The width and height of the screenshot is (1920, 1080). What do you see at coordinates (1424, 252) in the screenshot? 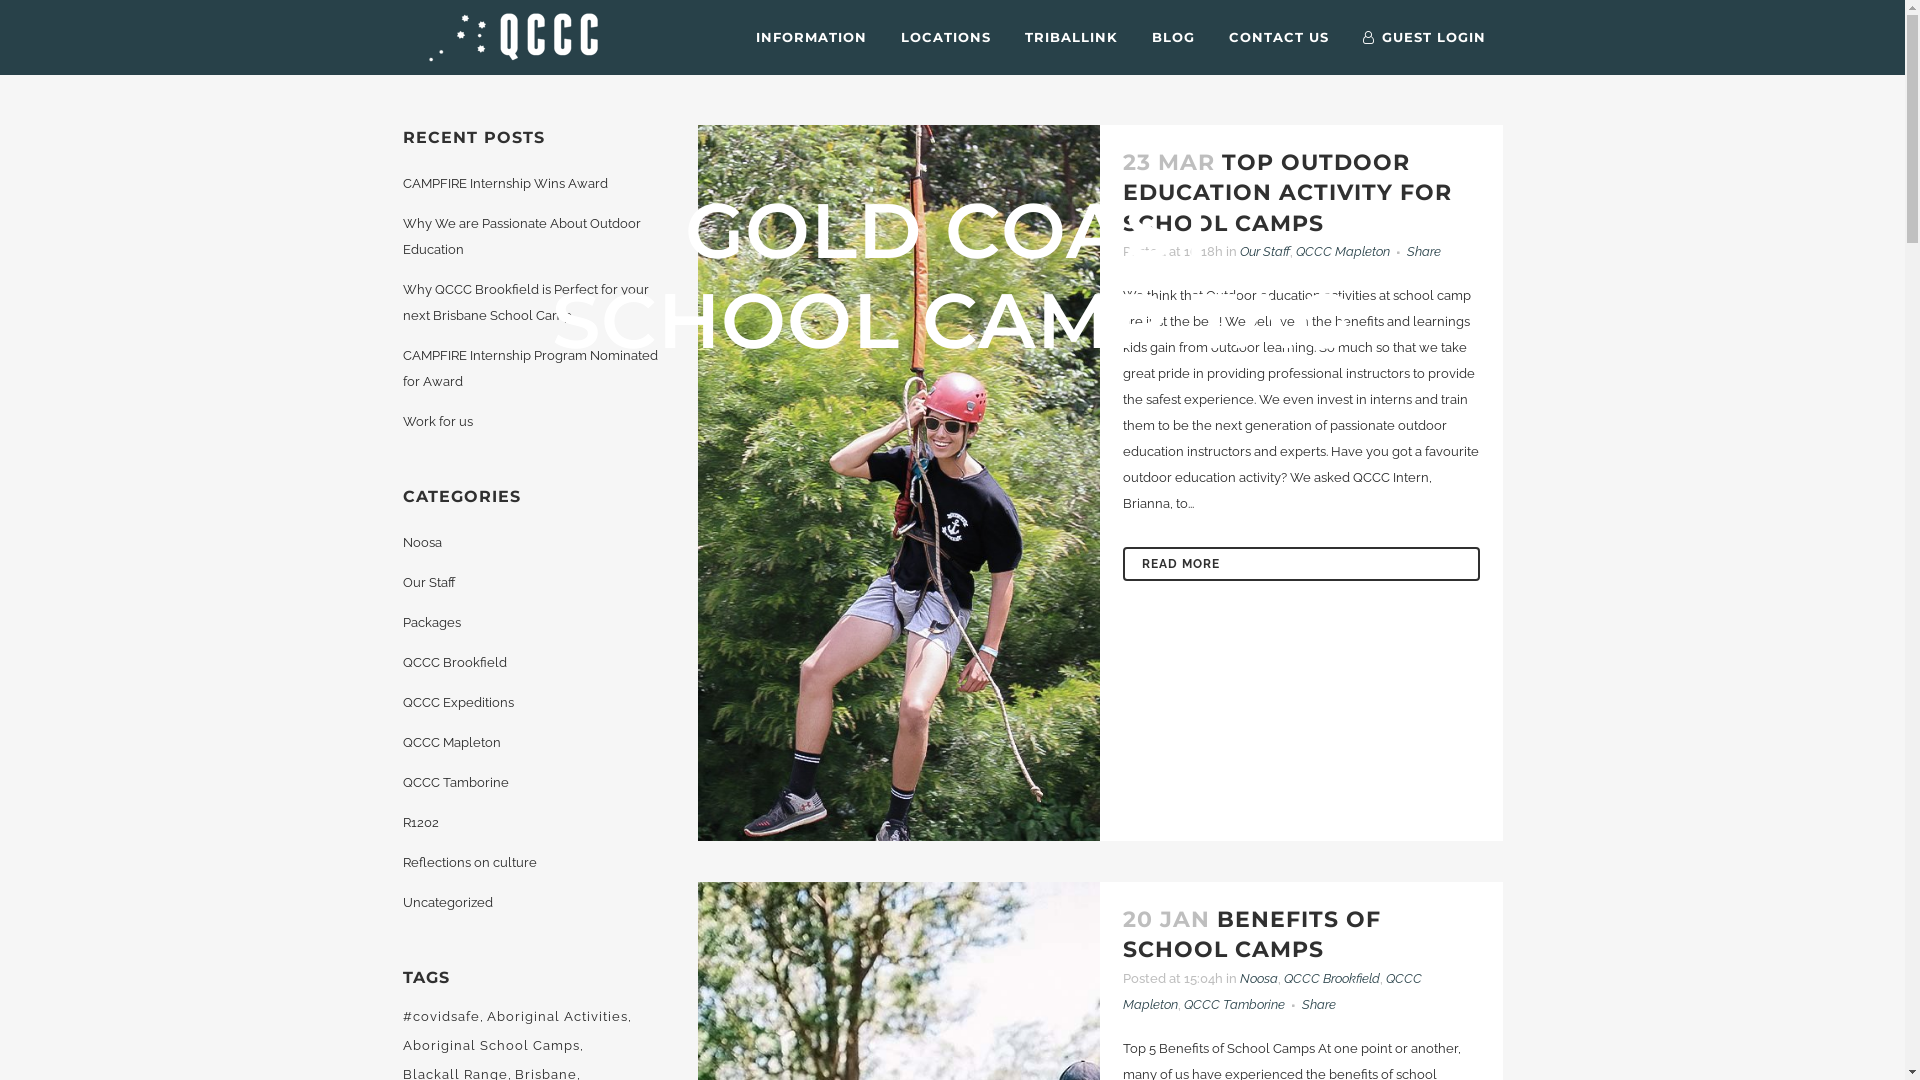
I see `Share` at bounding box center [1424, 252].